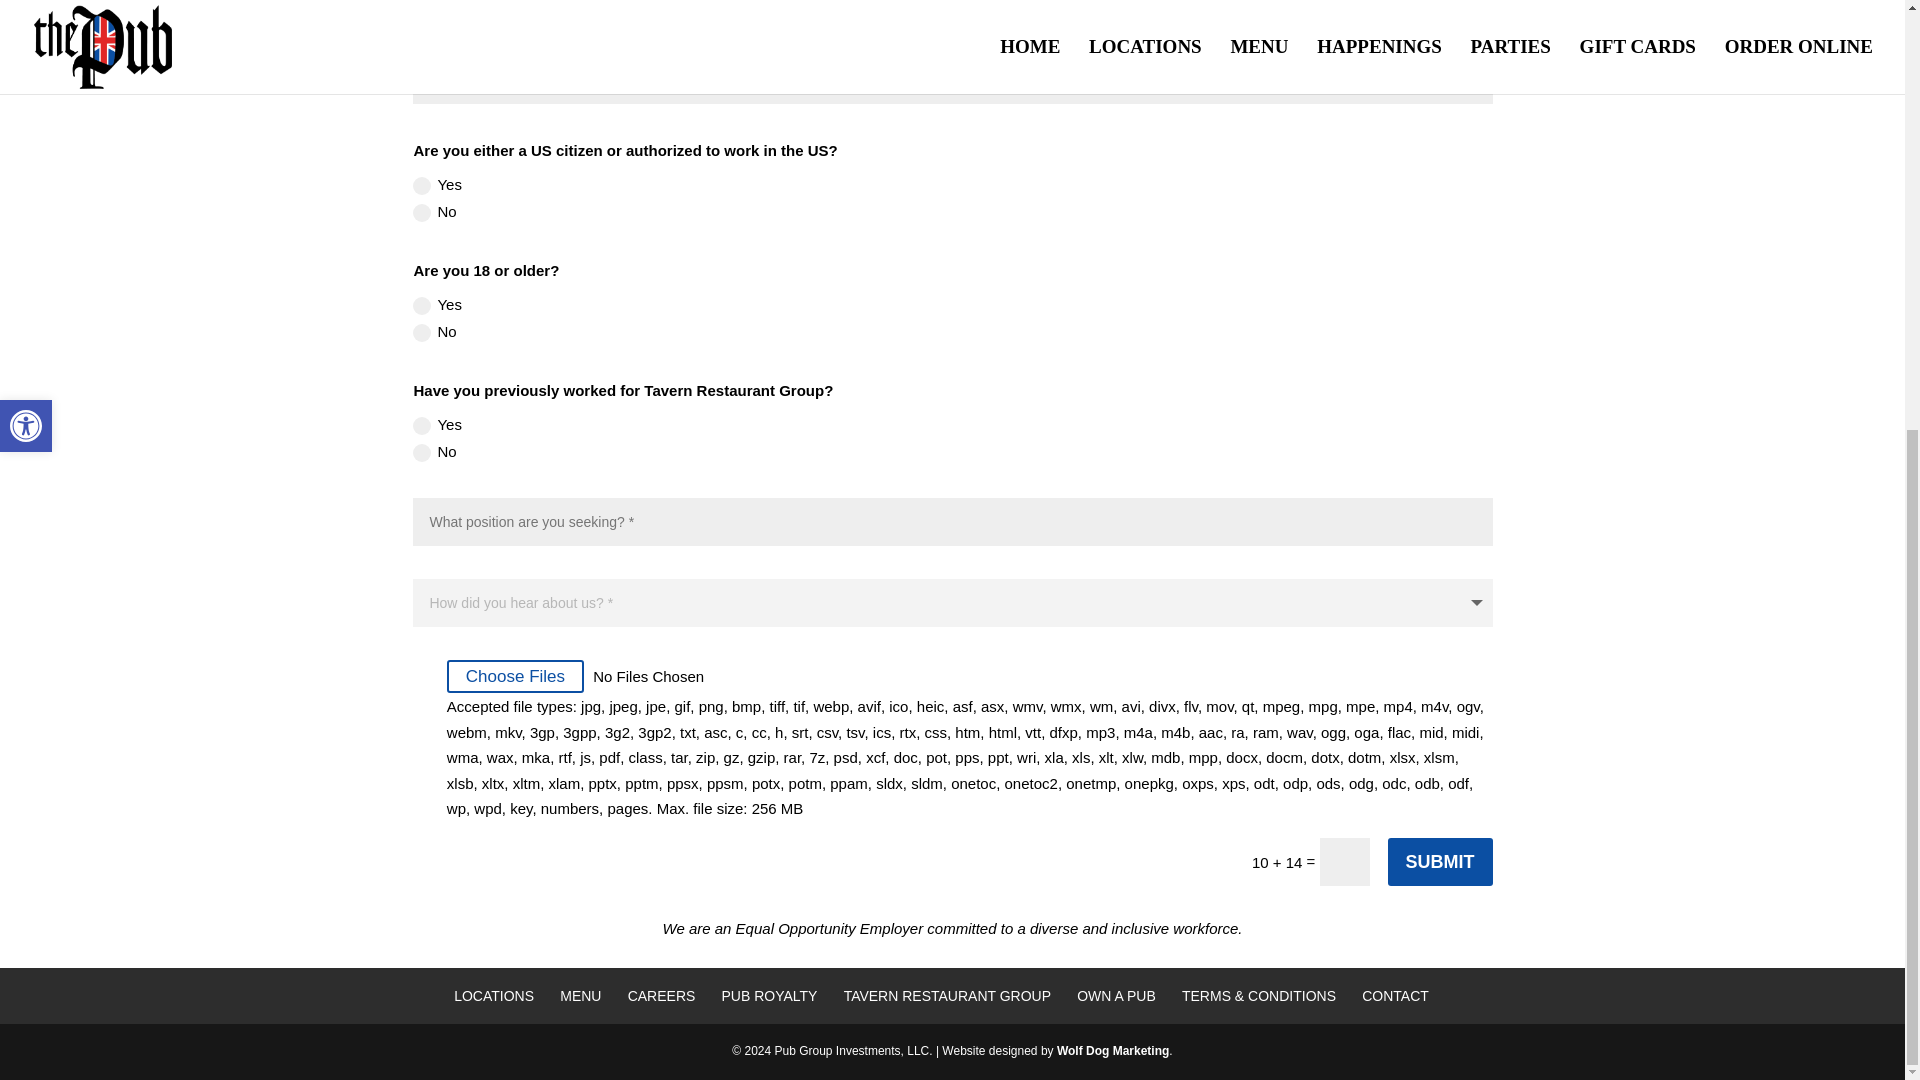 The width and height of the screenshot is (1920, 1080). Describe the element at coordinates (580, 996) in the screenshot. I see `MENU` at that location.